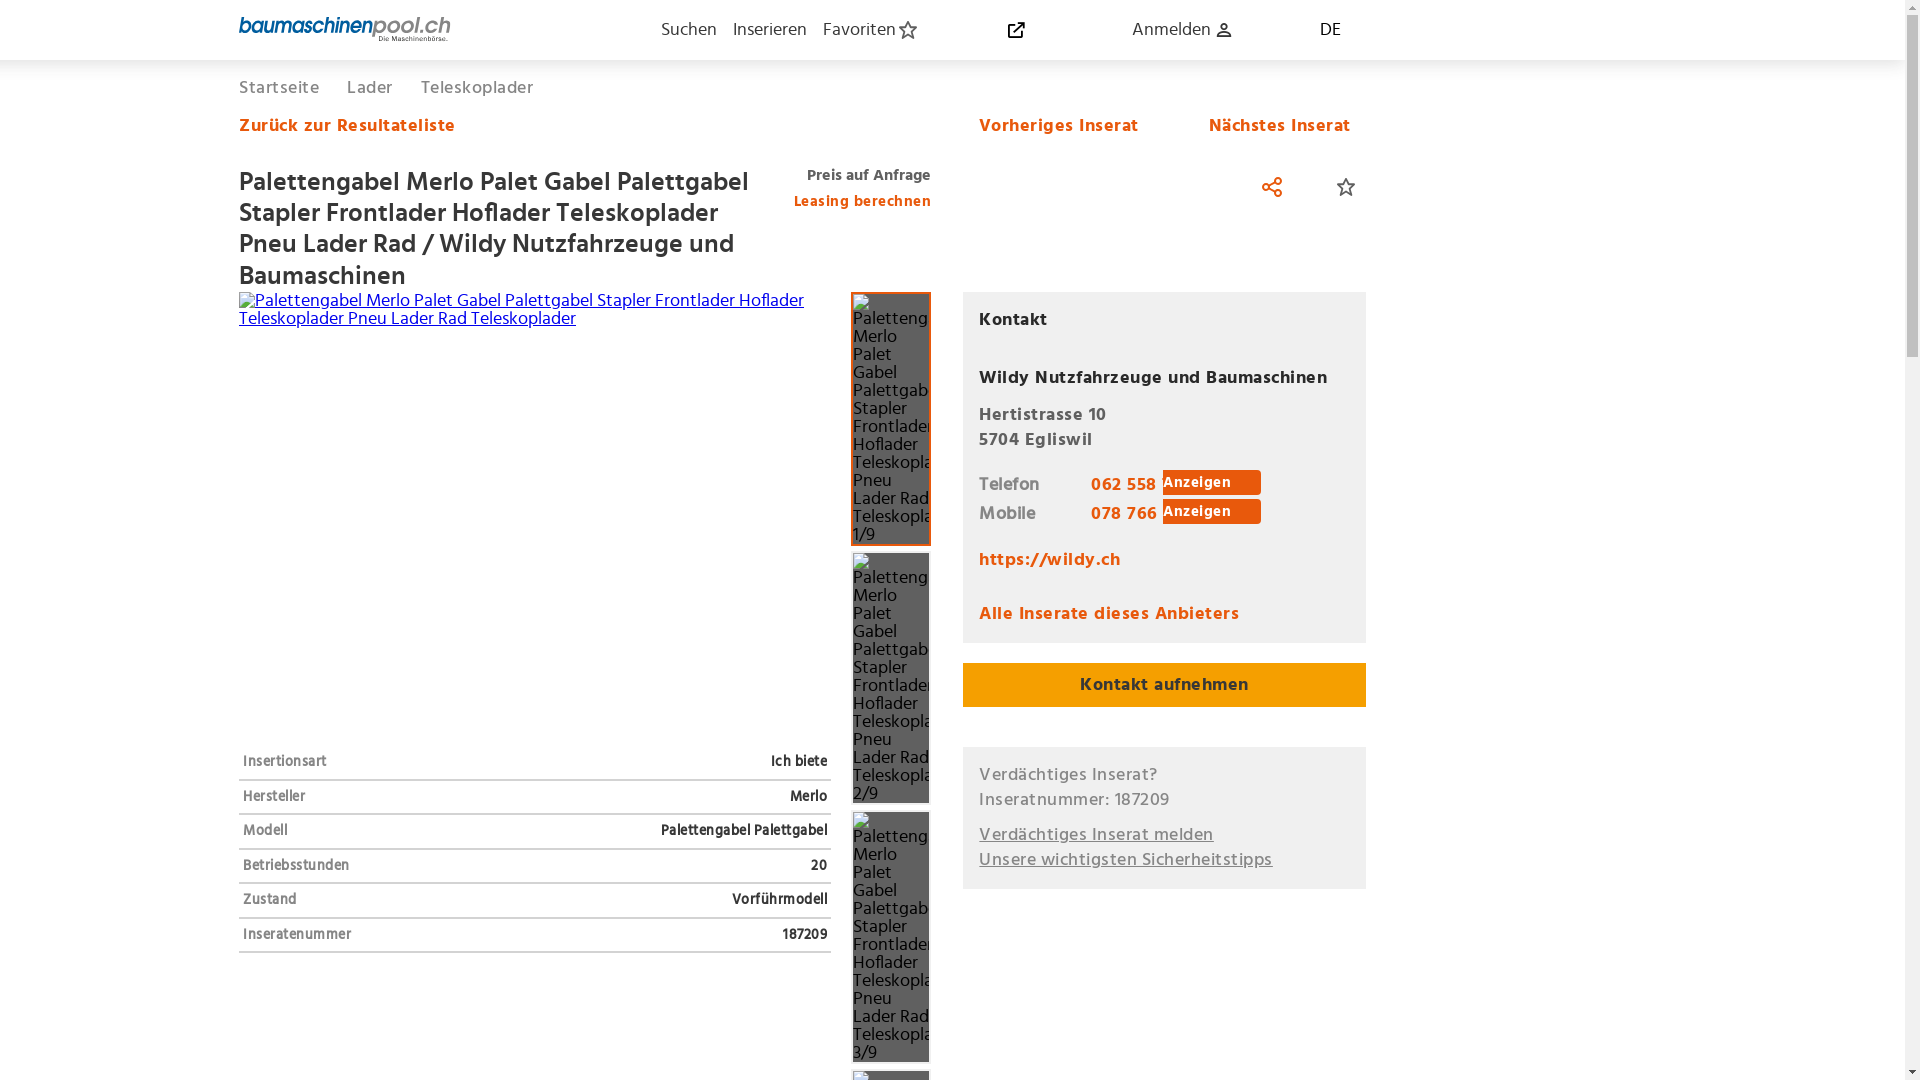  Describe the element at coordinates (1148, 485) in the screenshot. I see `062 558 71 33` at that location.